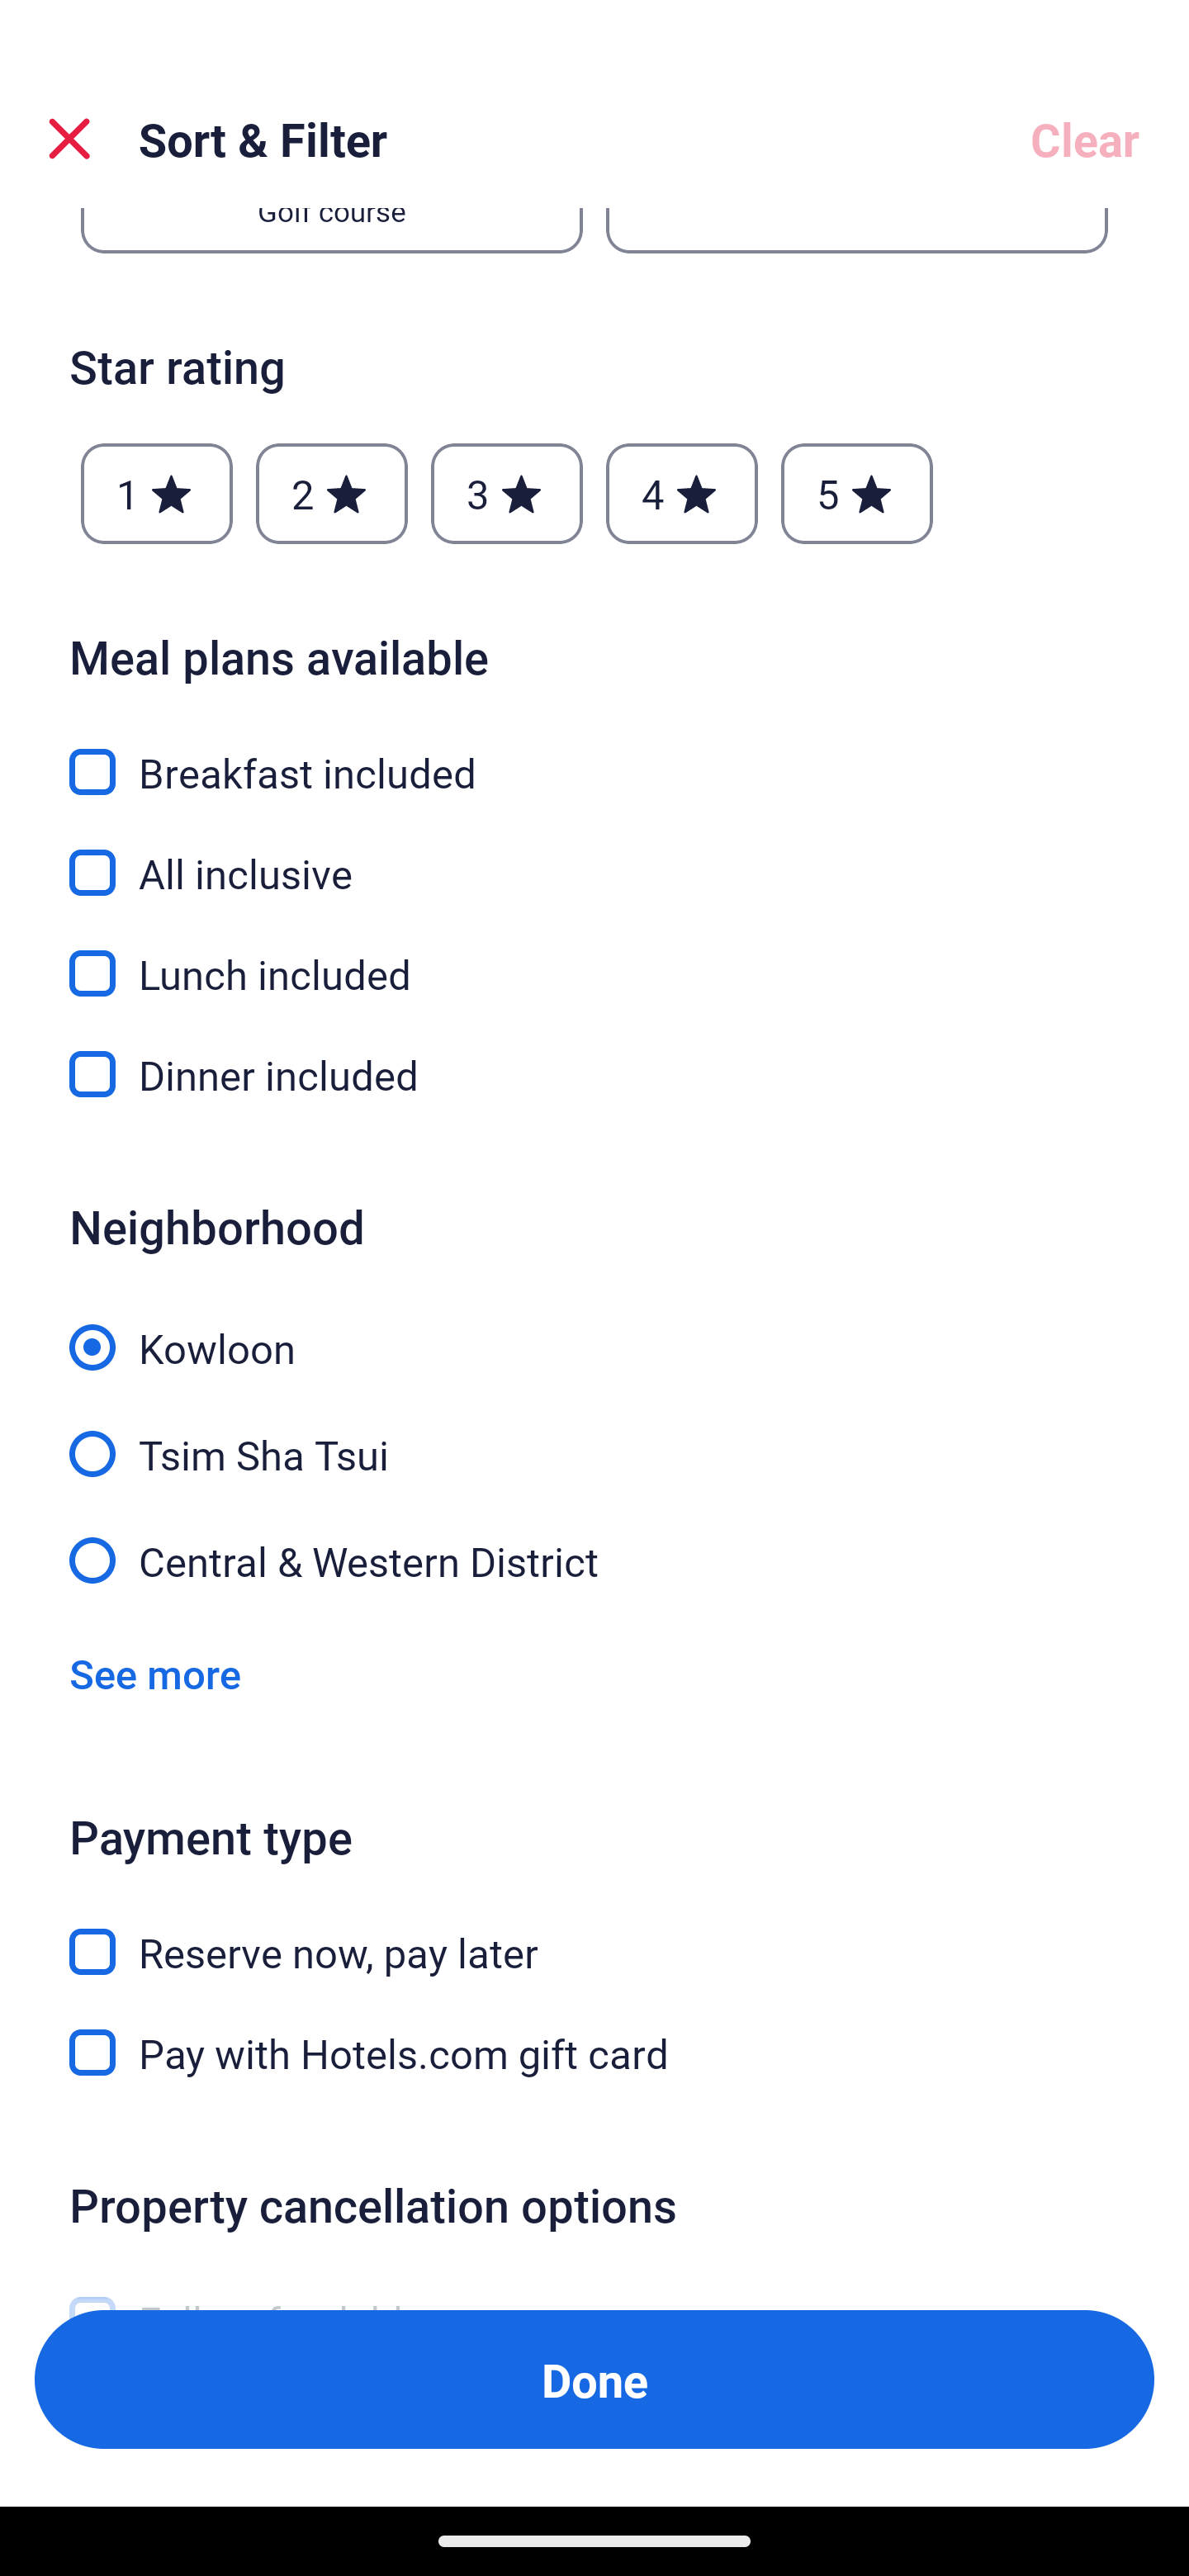  What do you see at coordinates (594, 954) in the screenshot?
I see `Lunch included, Lunch included` at bounding box center [594, 954].